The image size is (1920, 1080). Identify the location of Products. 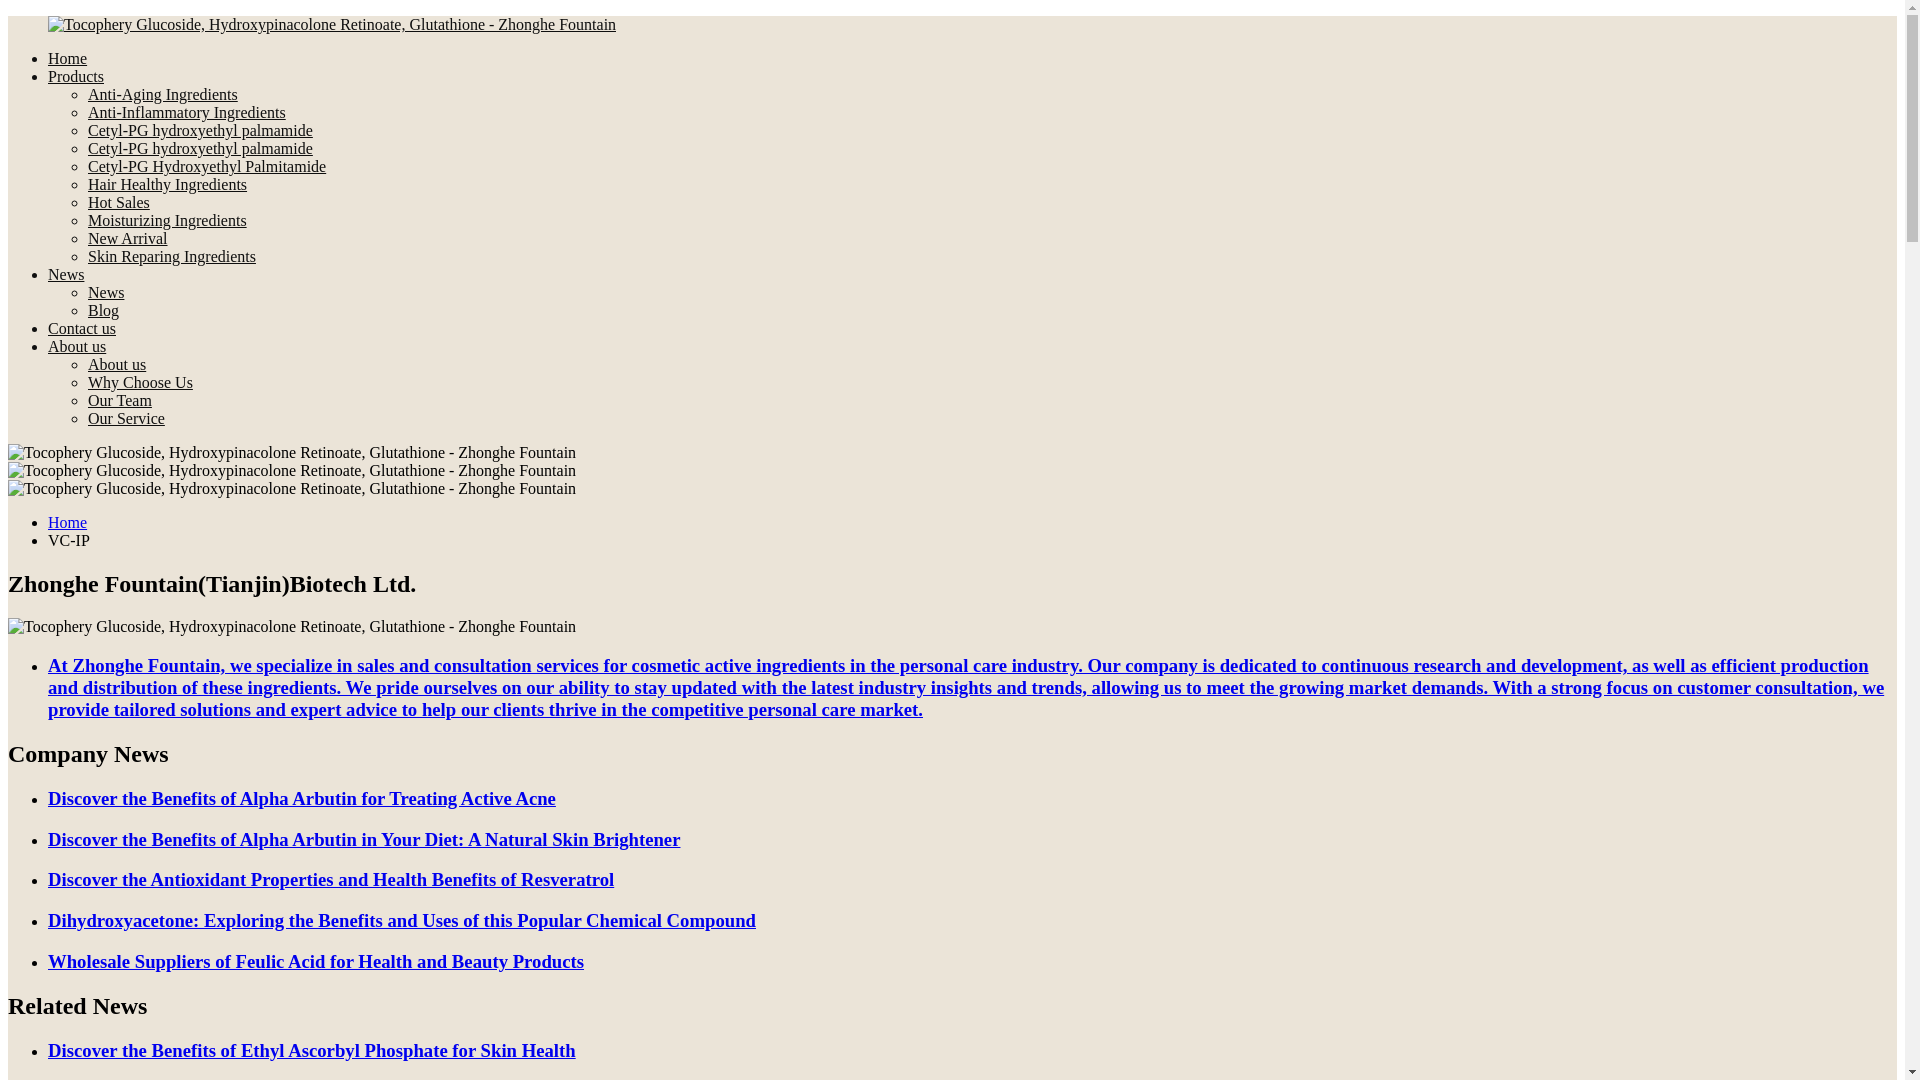
(76, 76).